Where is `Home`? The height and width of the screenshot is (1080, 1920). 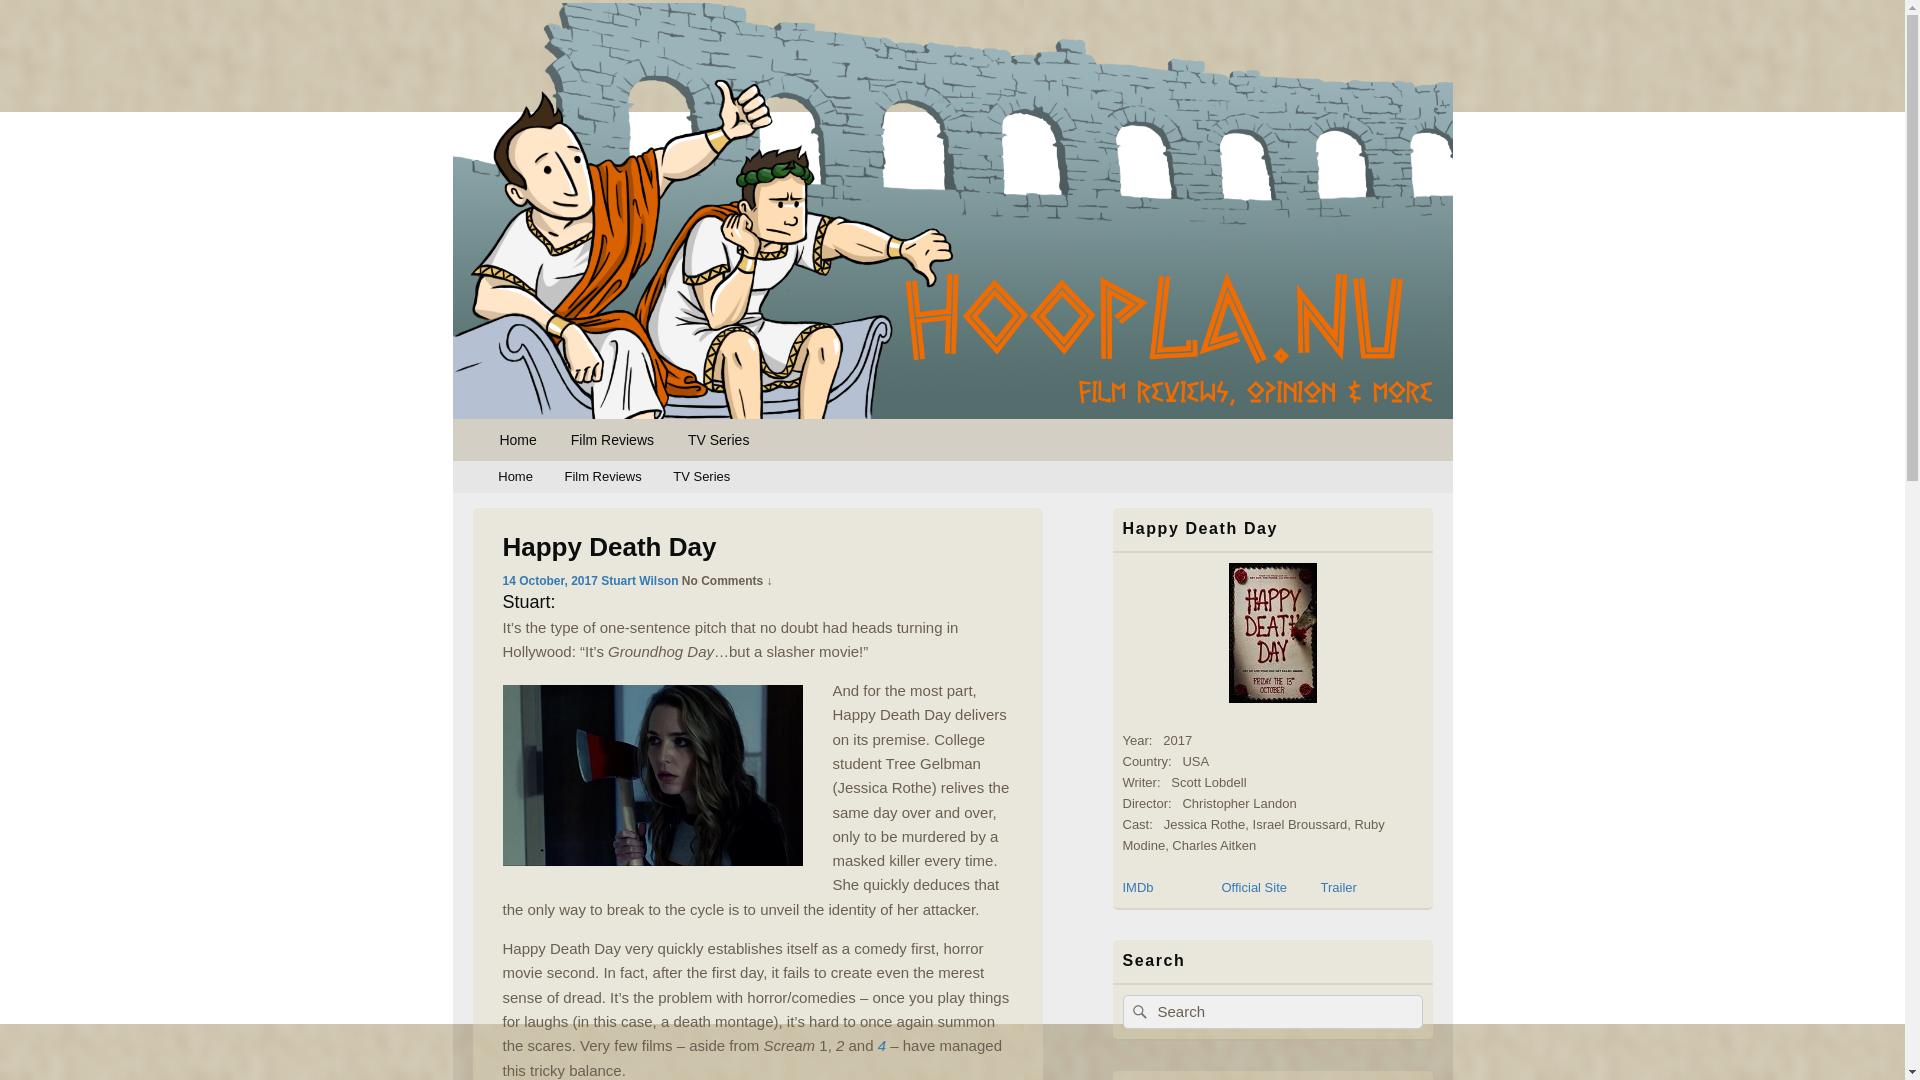 Home is located at coordinates (516, 440).